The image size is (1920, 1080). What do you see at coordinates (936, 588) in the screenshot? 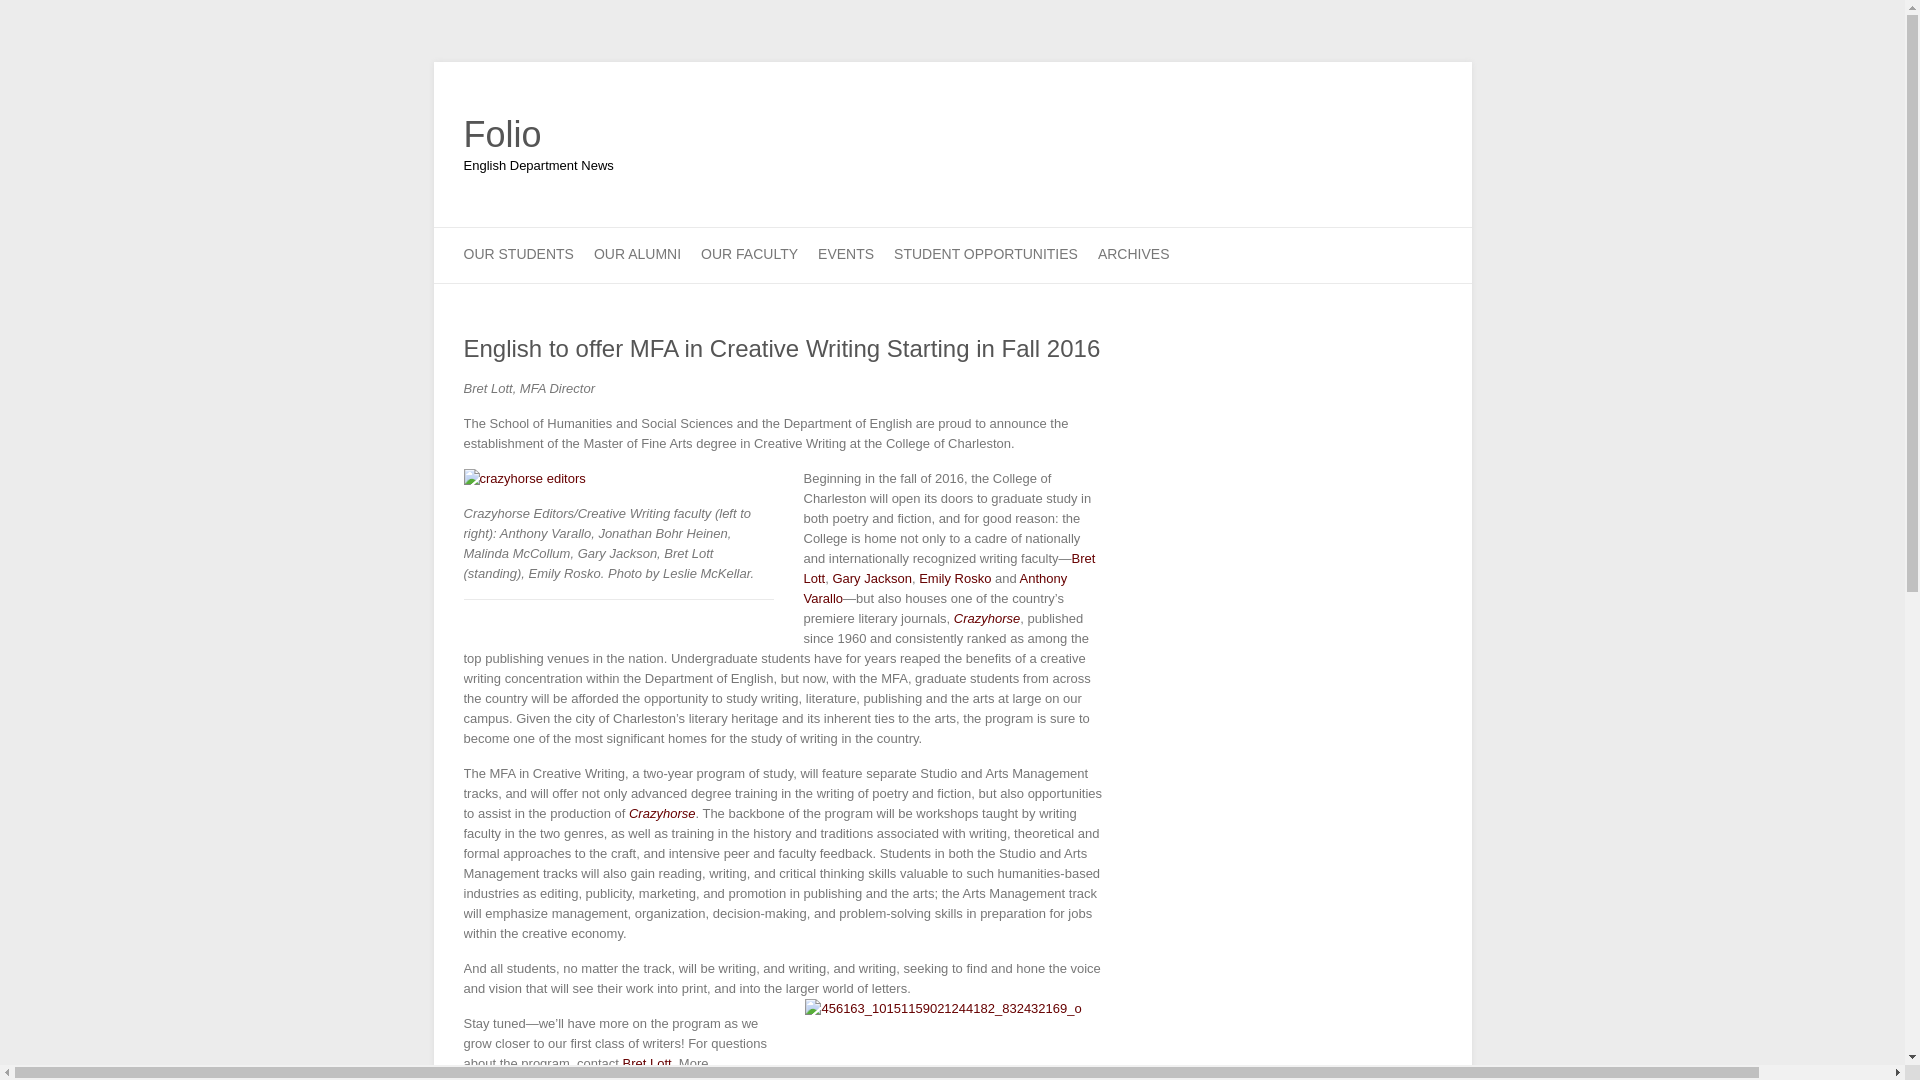
I see `Anthony Varallo` at bounding box center [936, 588].